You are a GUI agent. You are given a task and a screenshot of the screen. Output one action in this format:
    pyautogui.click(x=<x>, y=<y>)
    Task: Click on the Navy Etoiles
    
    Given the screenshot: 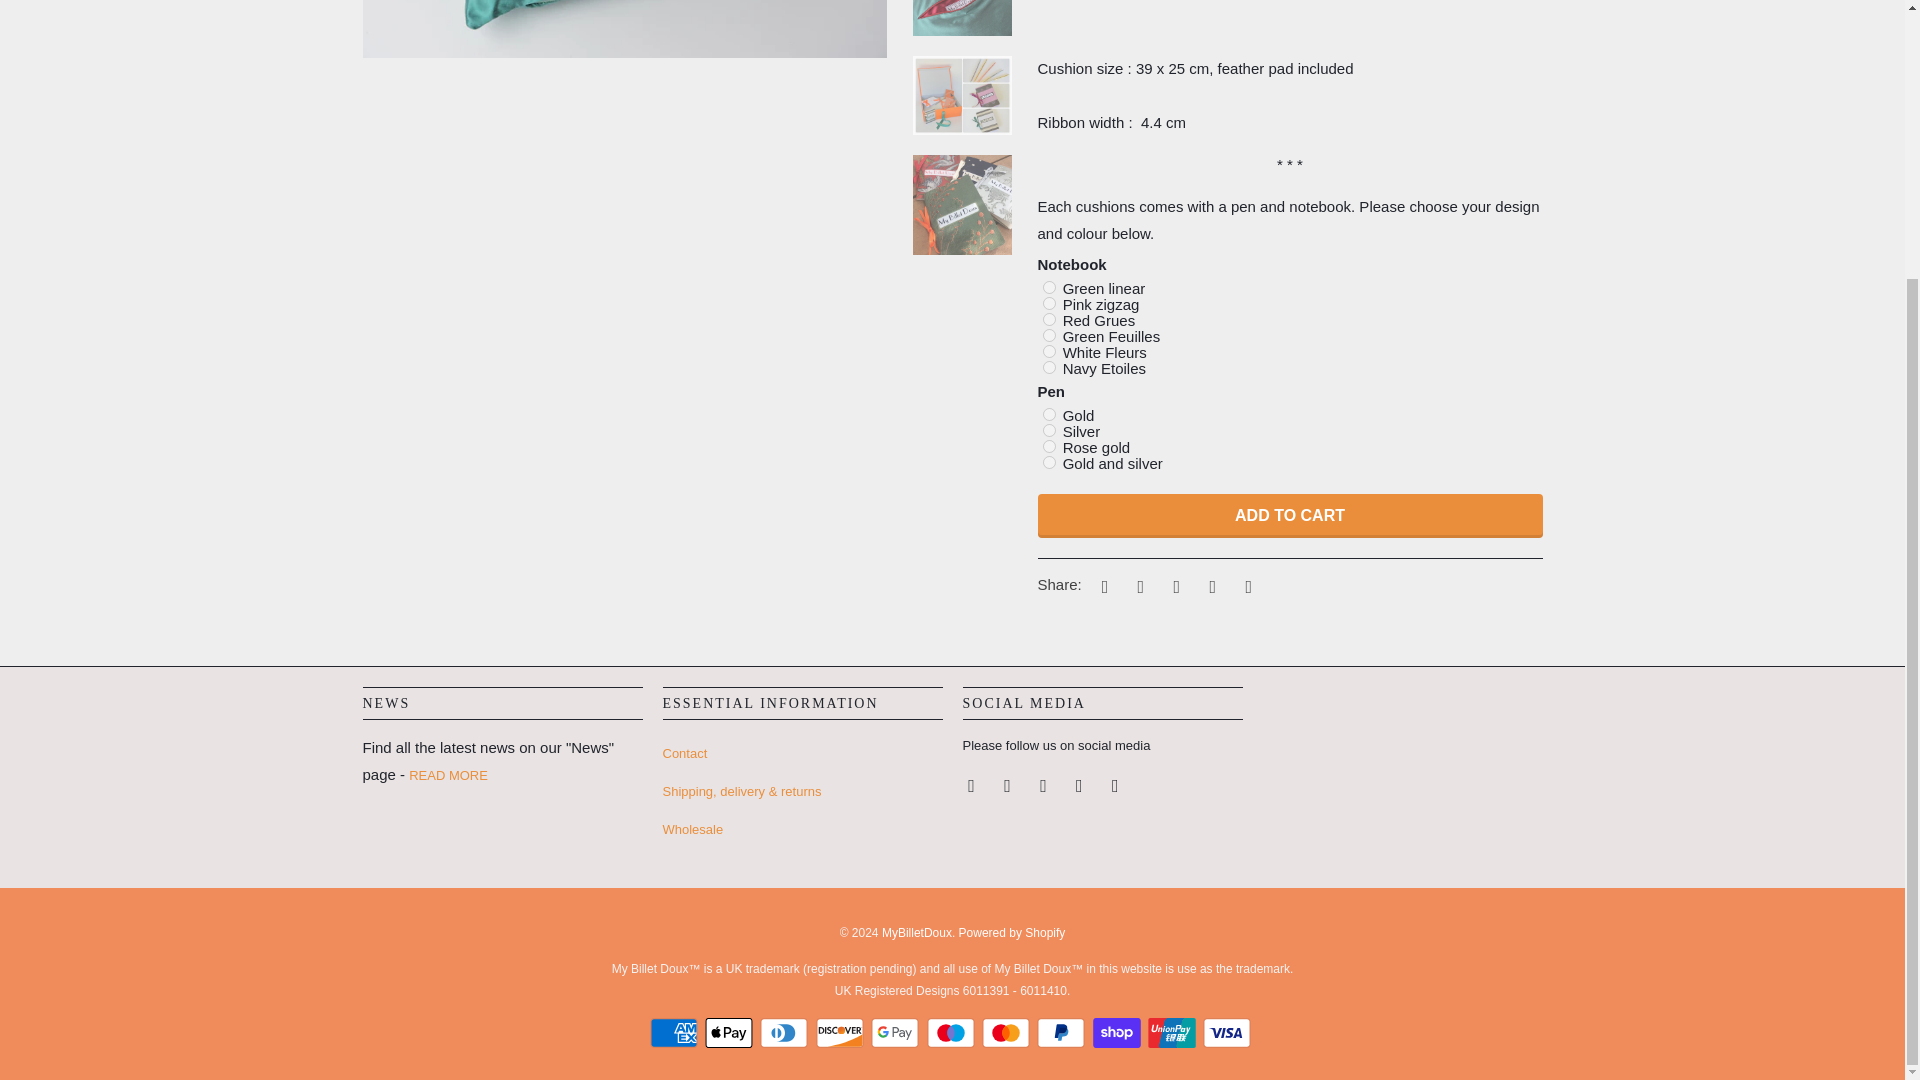 What is the action you would take?
    pyautogui.click(x=1048, y=366)
    